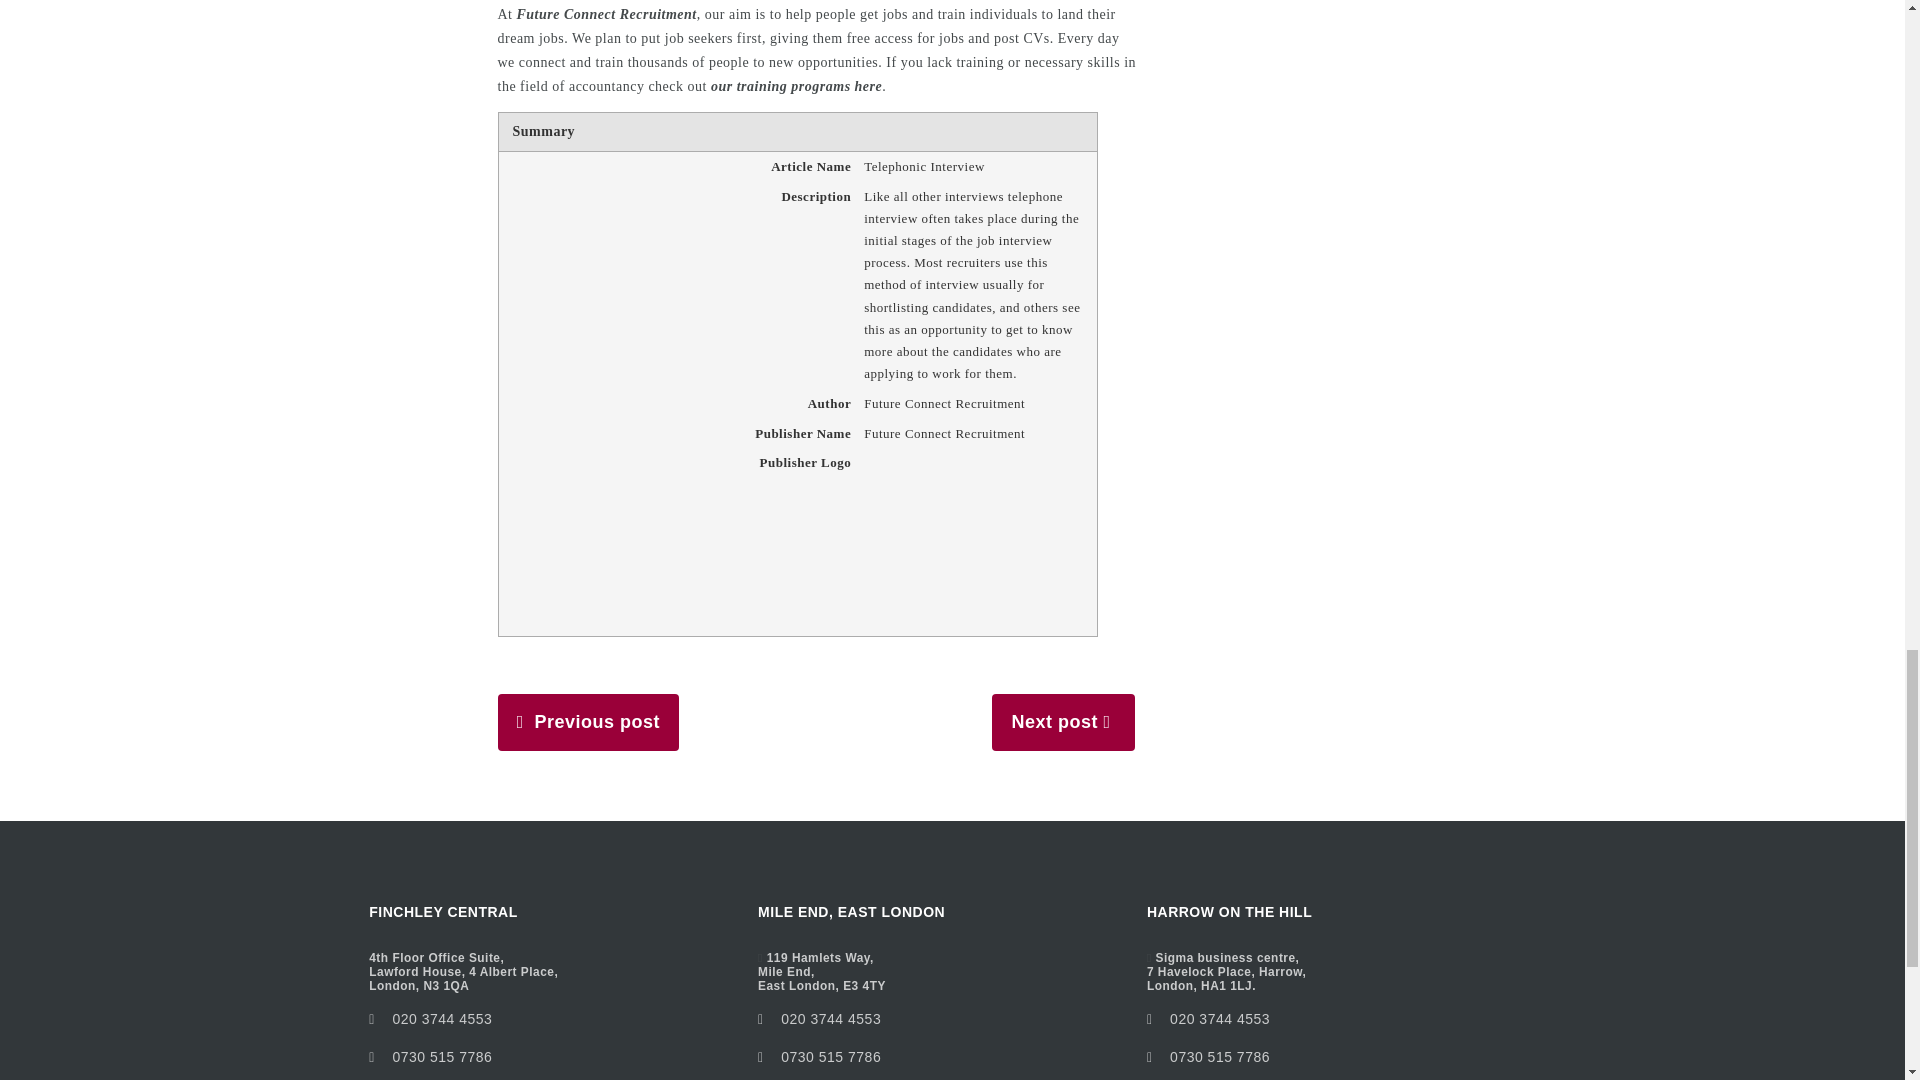  Describe the element at coordinates (822, 972) in the screenshot. I see `   0730 515 7786` at that location.